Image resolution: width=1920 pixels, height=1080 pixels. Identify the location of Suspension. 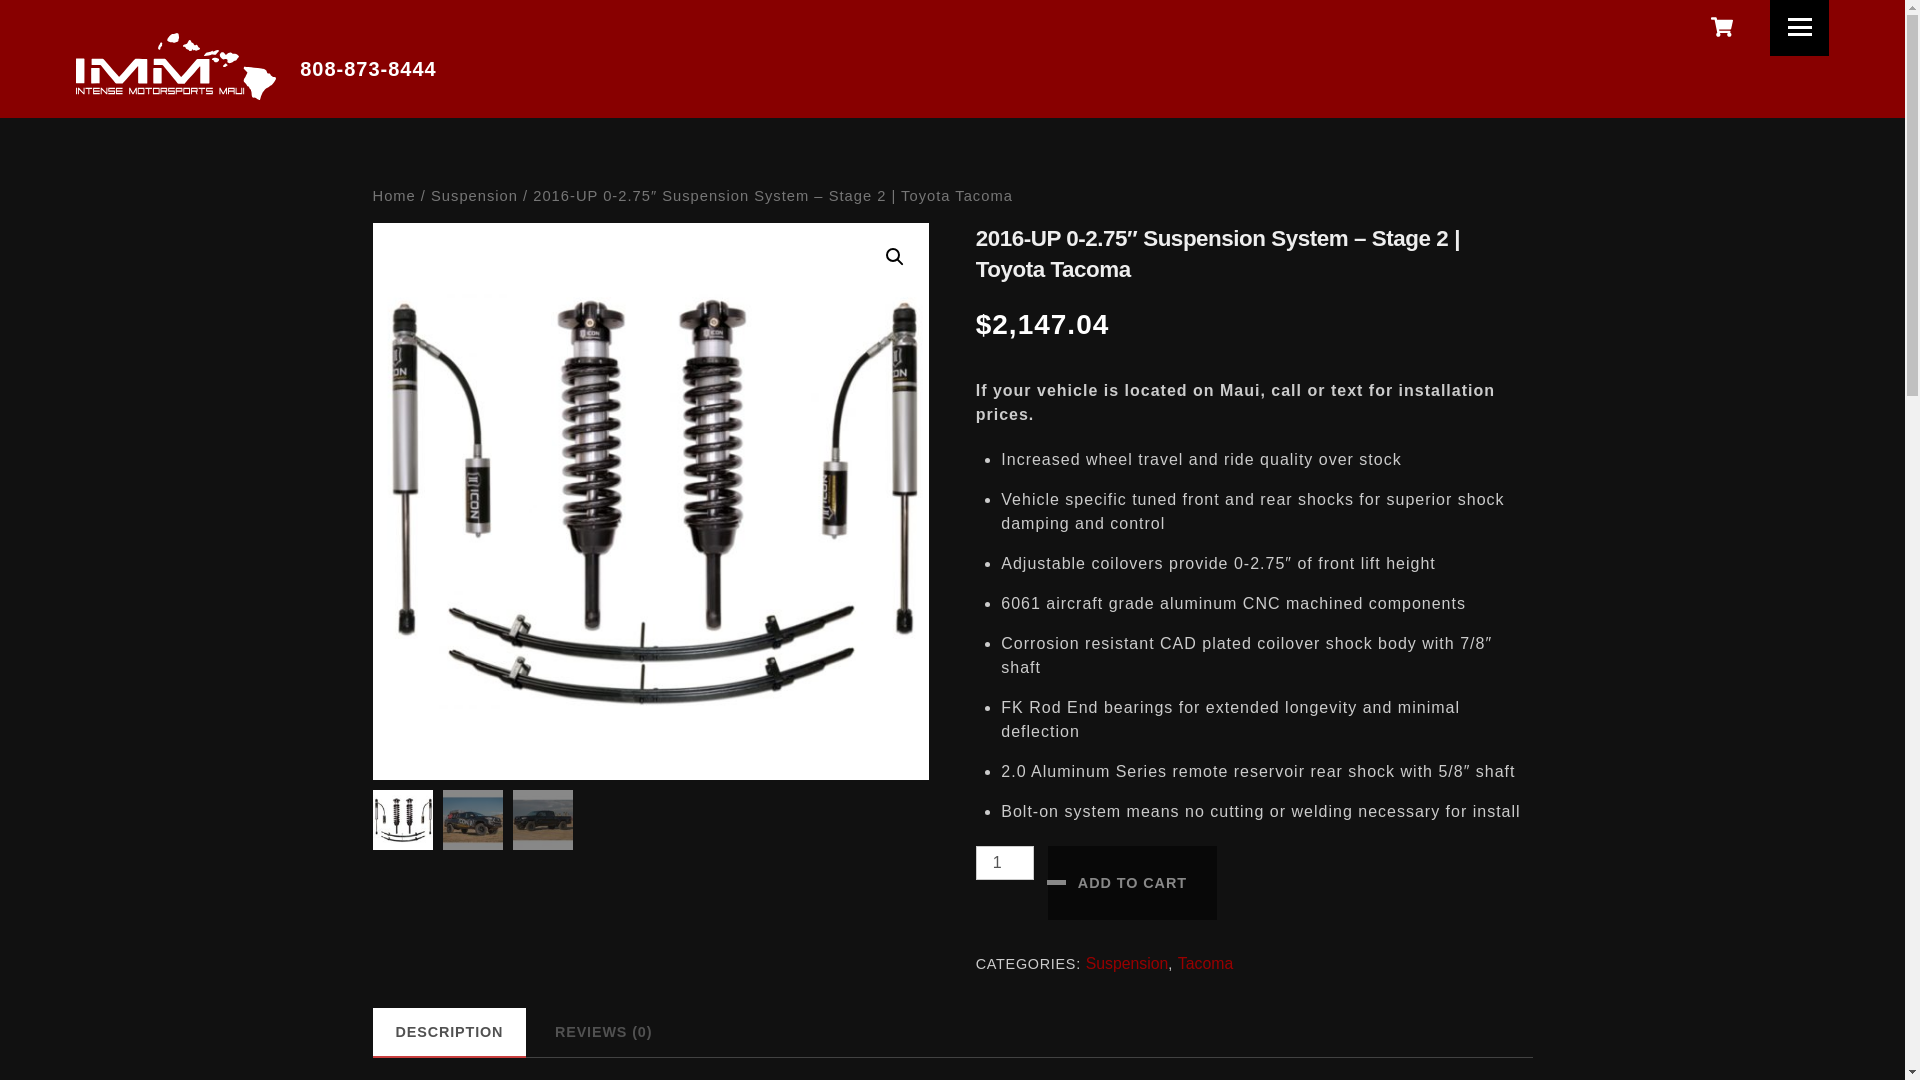
(1128, 963).